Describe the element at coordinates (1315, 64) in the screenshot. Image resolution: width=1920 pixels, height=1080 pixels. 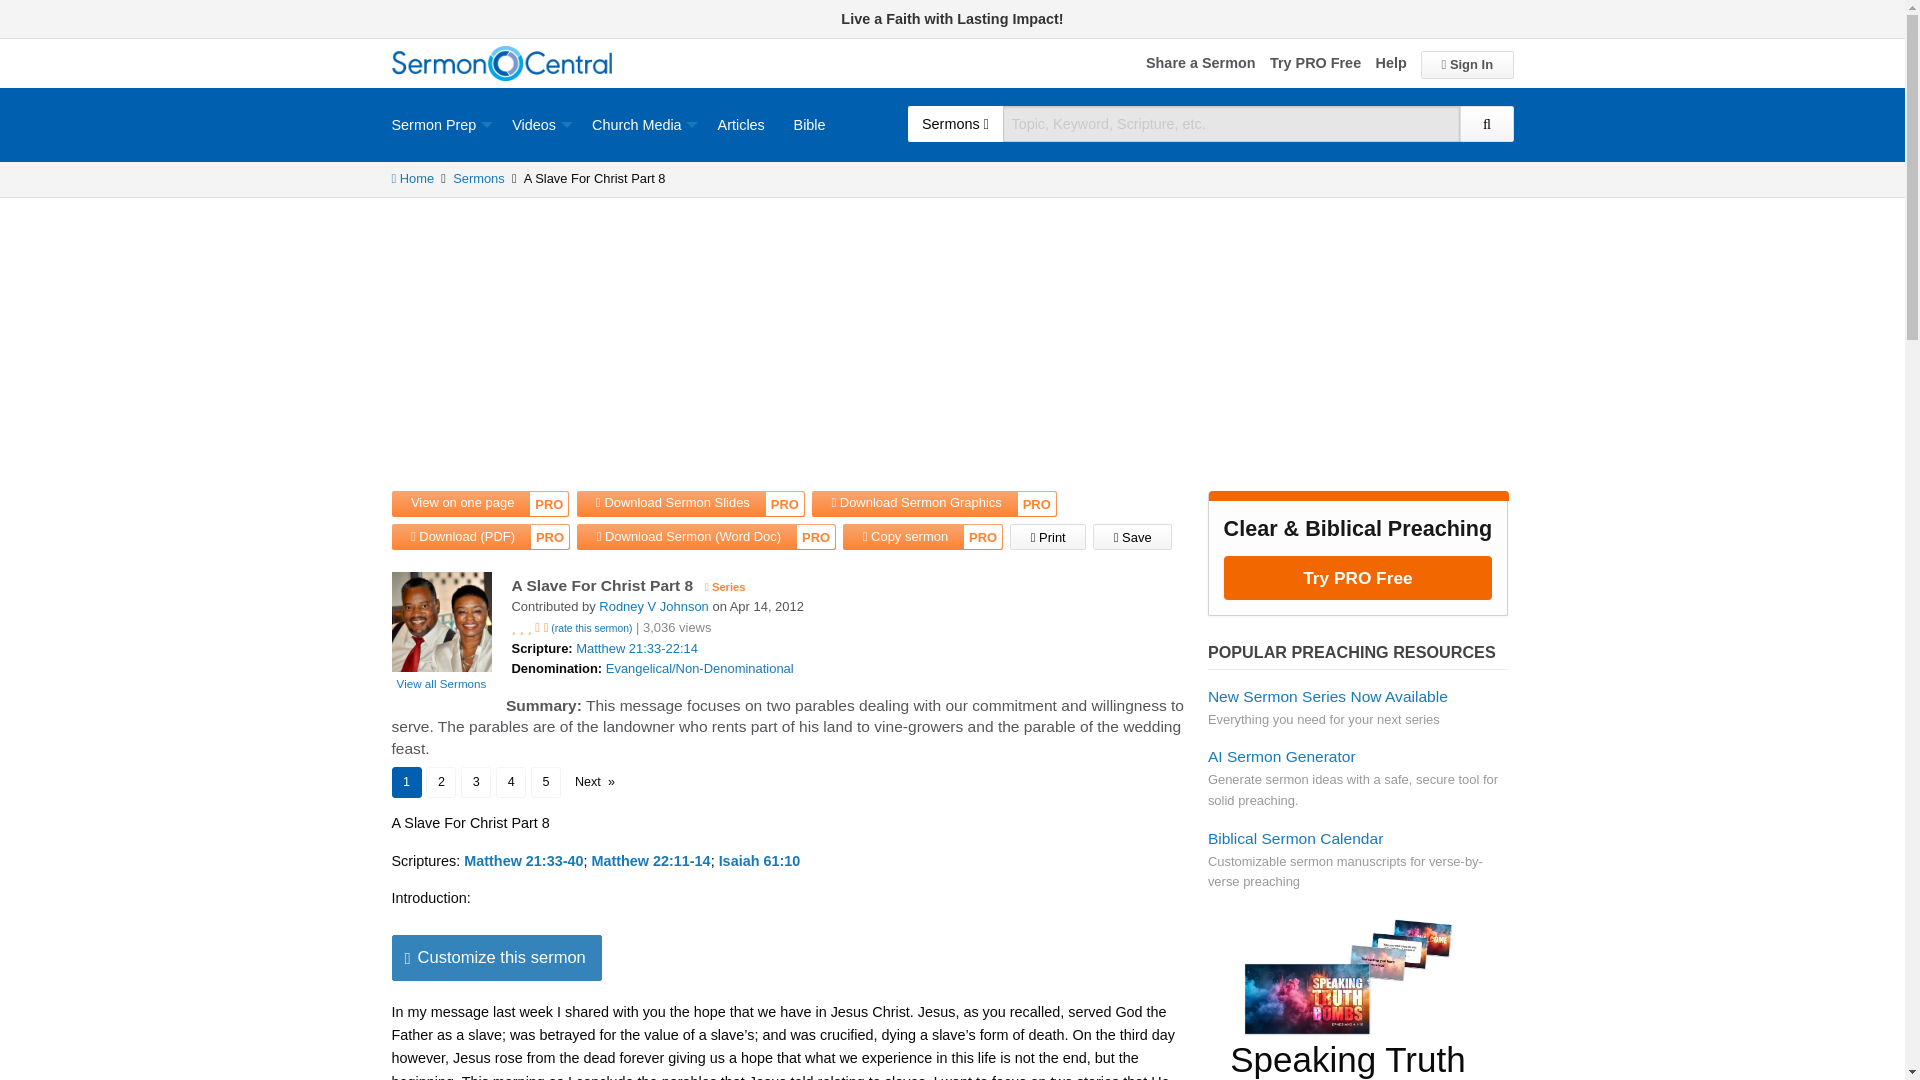
I see `Try PRO Free` at that location.